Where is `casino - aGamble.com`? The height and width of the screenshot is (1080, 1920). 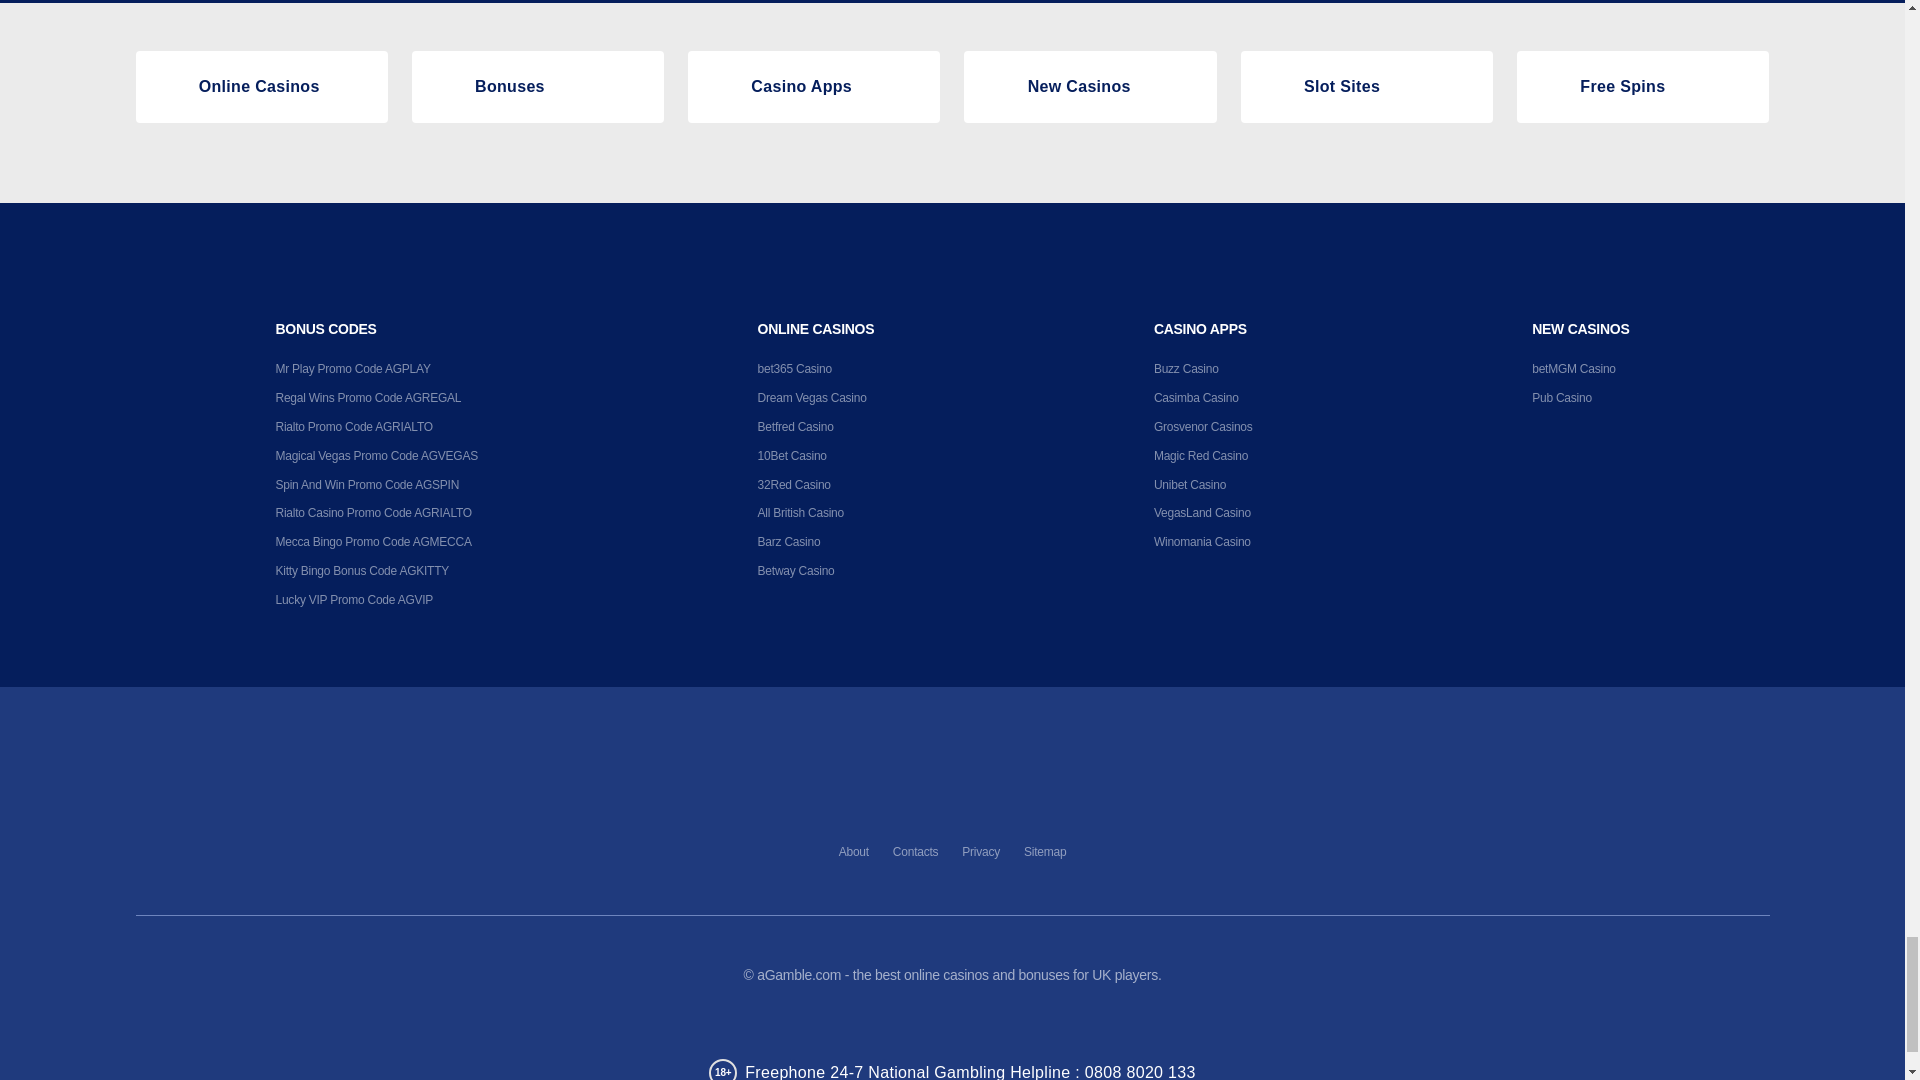
casino - aGamble.com is located at coordinates (999, 86).